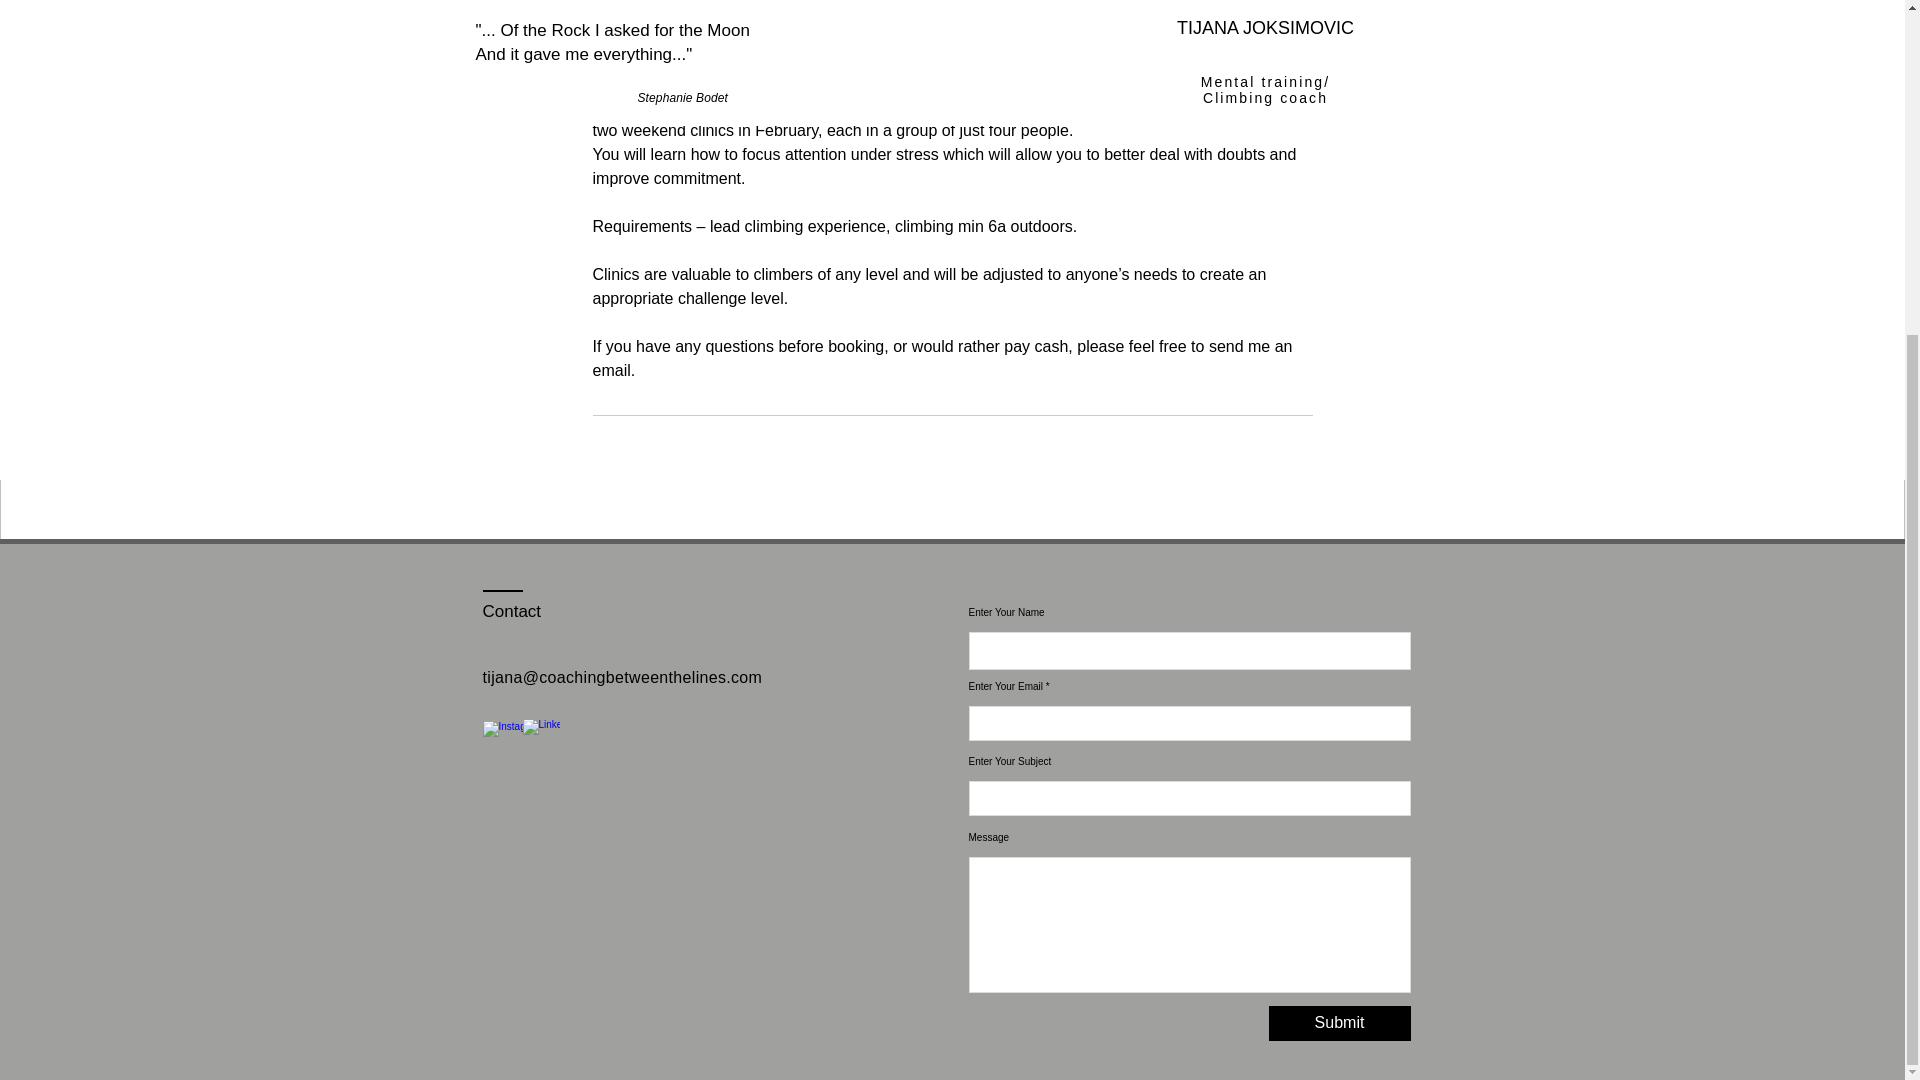 The width and height of the screenshot is (1920, 1080). What do you see at coordinates (1338, 1023) in the screenshot?
I see `Submit` at bounding box center [1338, 1023].